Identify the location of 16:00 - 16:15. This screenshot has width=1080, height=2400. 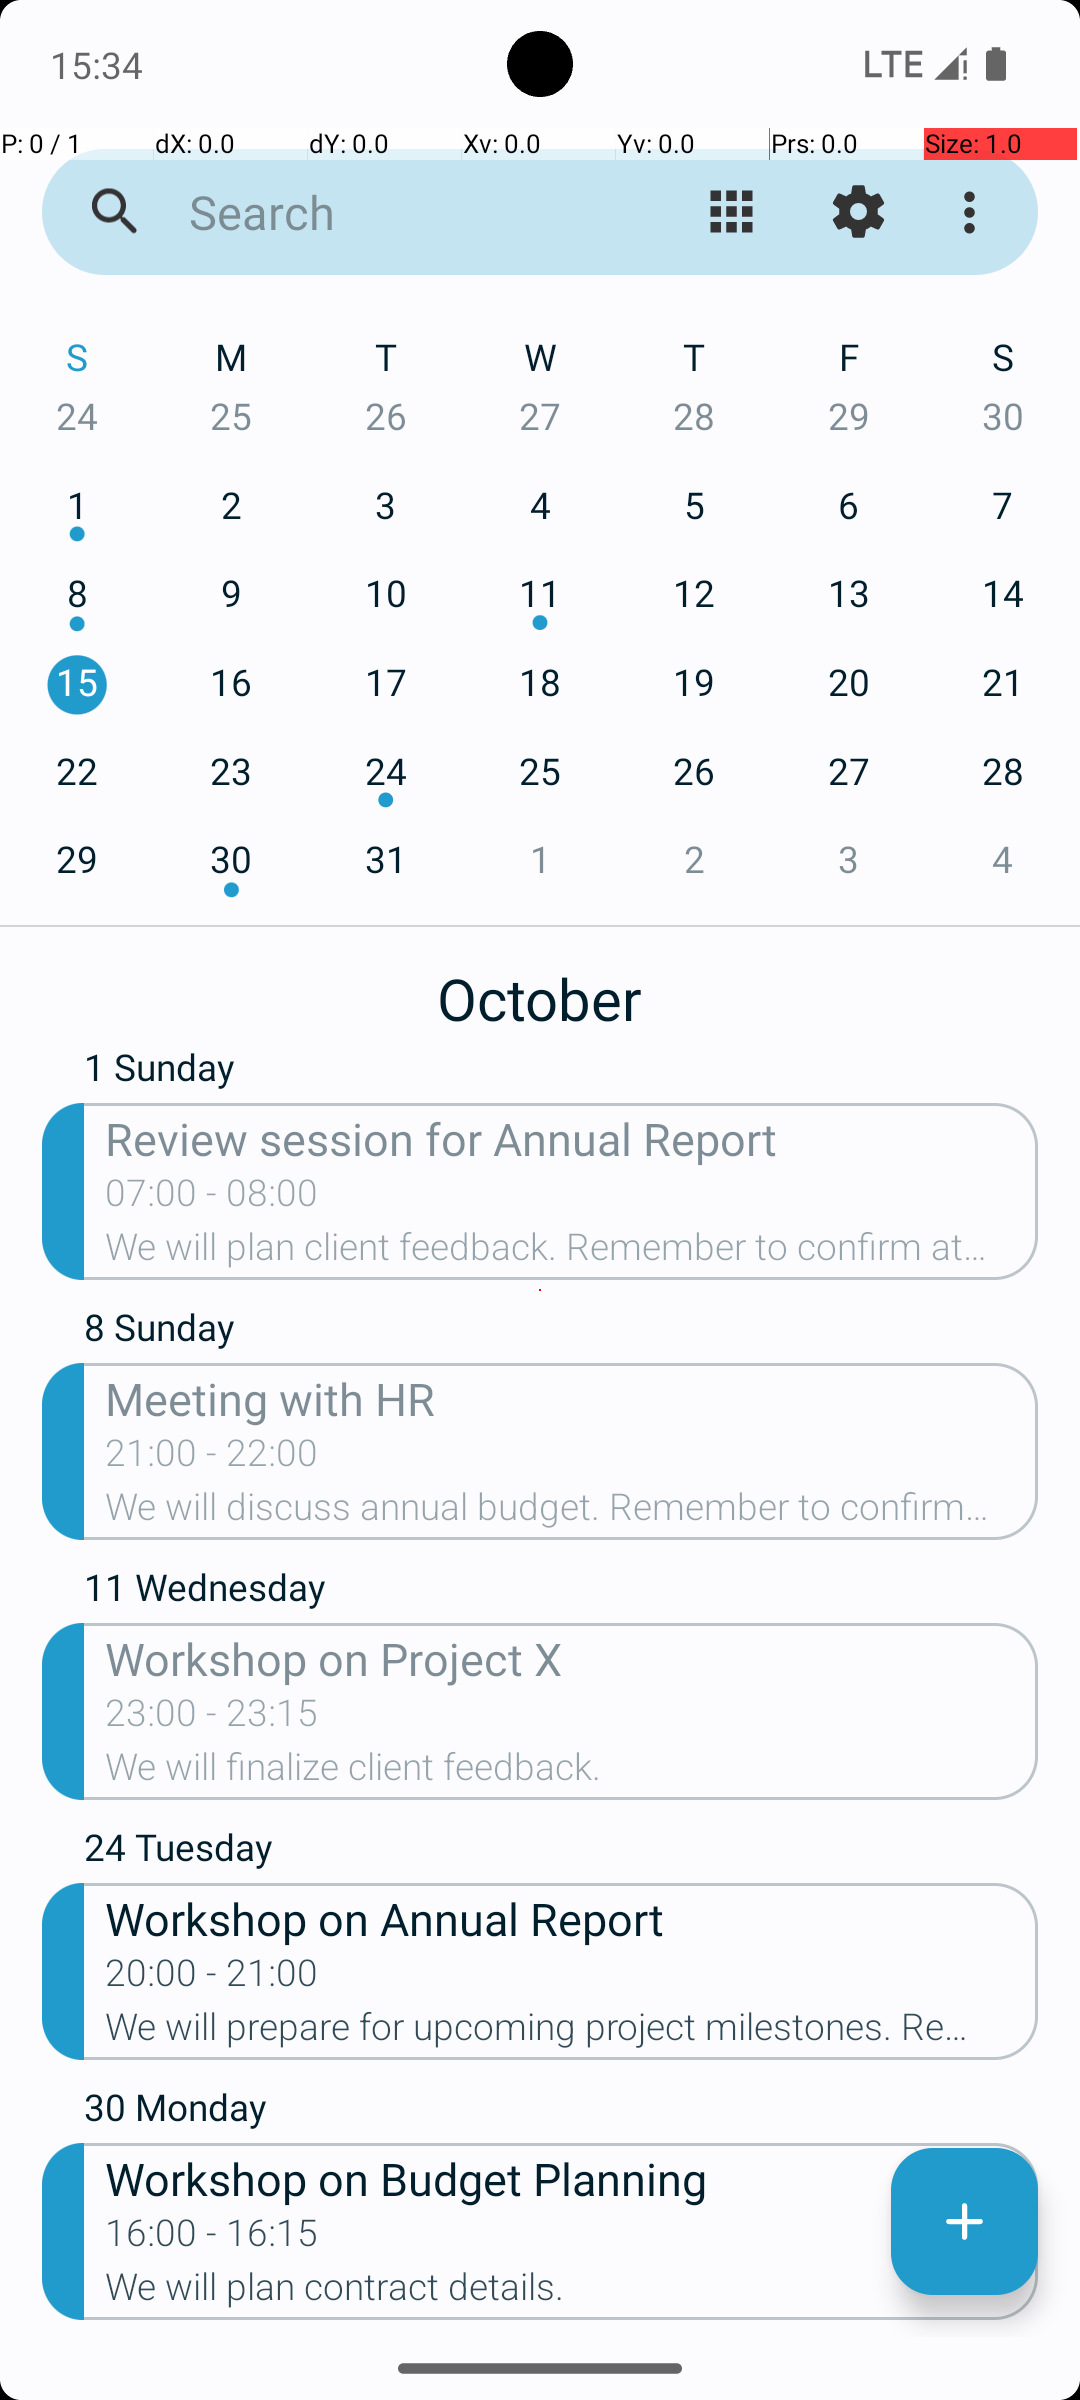
(212, 2239).